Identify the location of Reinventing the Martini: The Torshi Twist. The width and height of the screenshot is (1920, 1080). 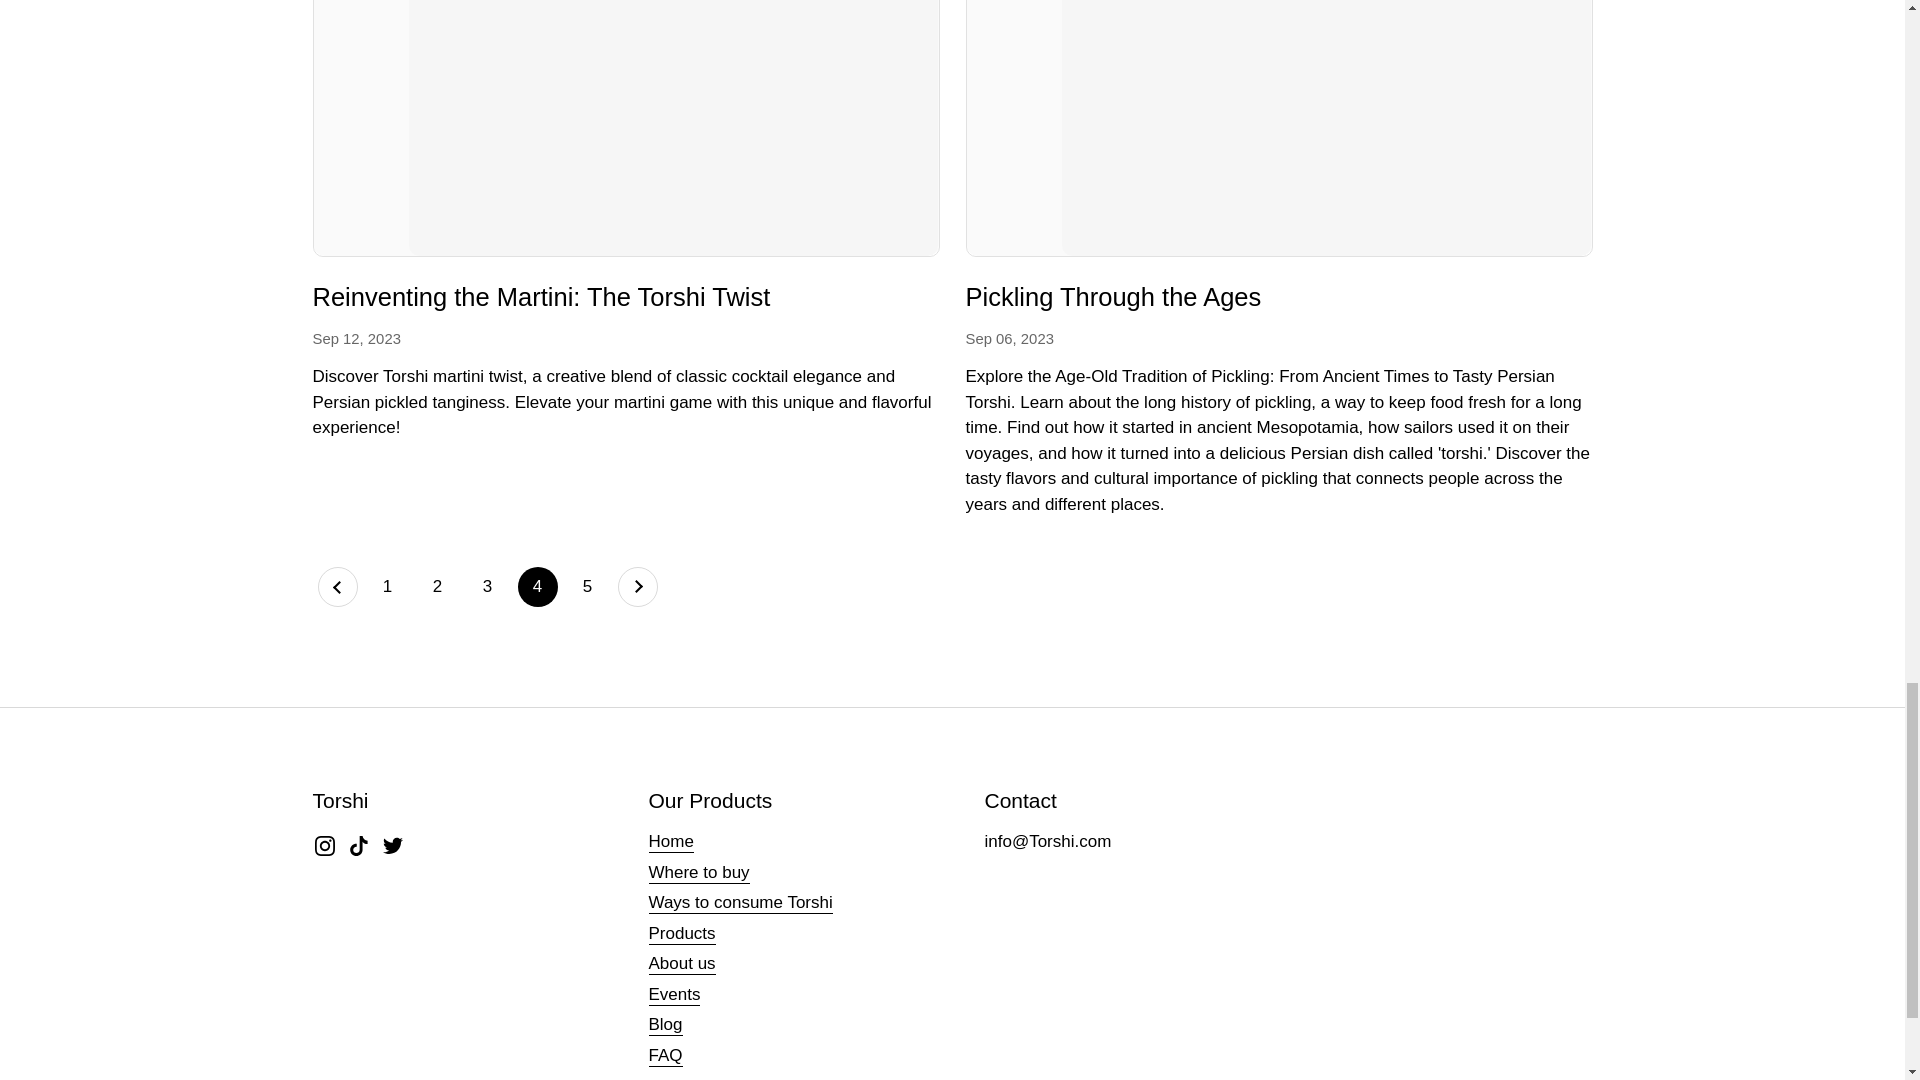
(624, 128).